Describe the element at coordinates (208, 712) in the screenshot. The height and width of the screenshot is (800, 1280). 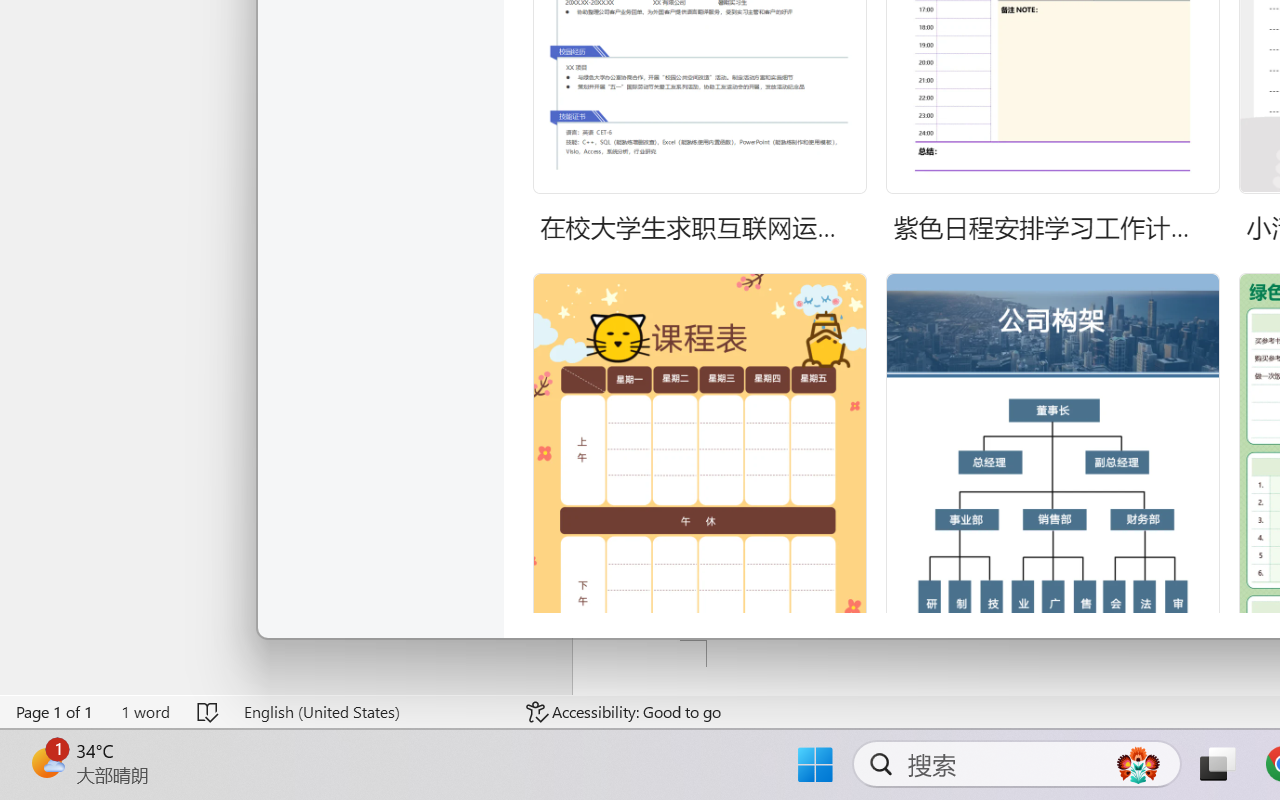
I see `Spelling and Grammar Check No Errors` at that location.